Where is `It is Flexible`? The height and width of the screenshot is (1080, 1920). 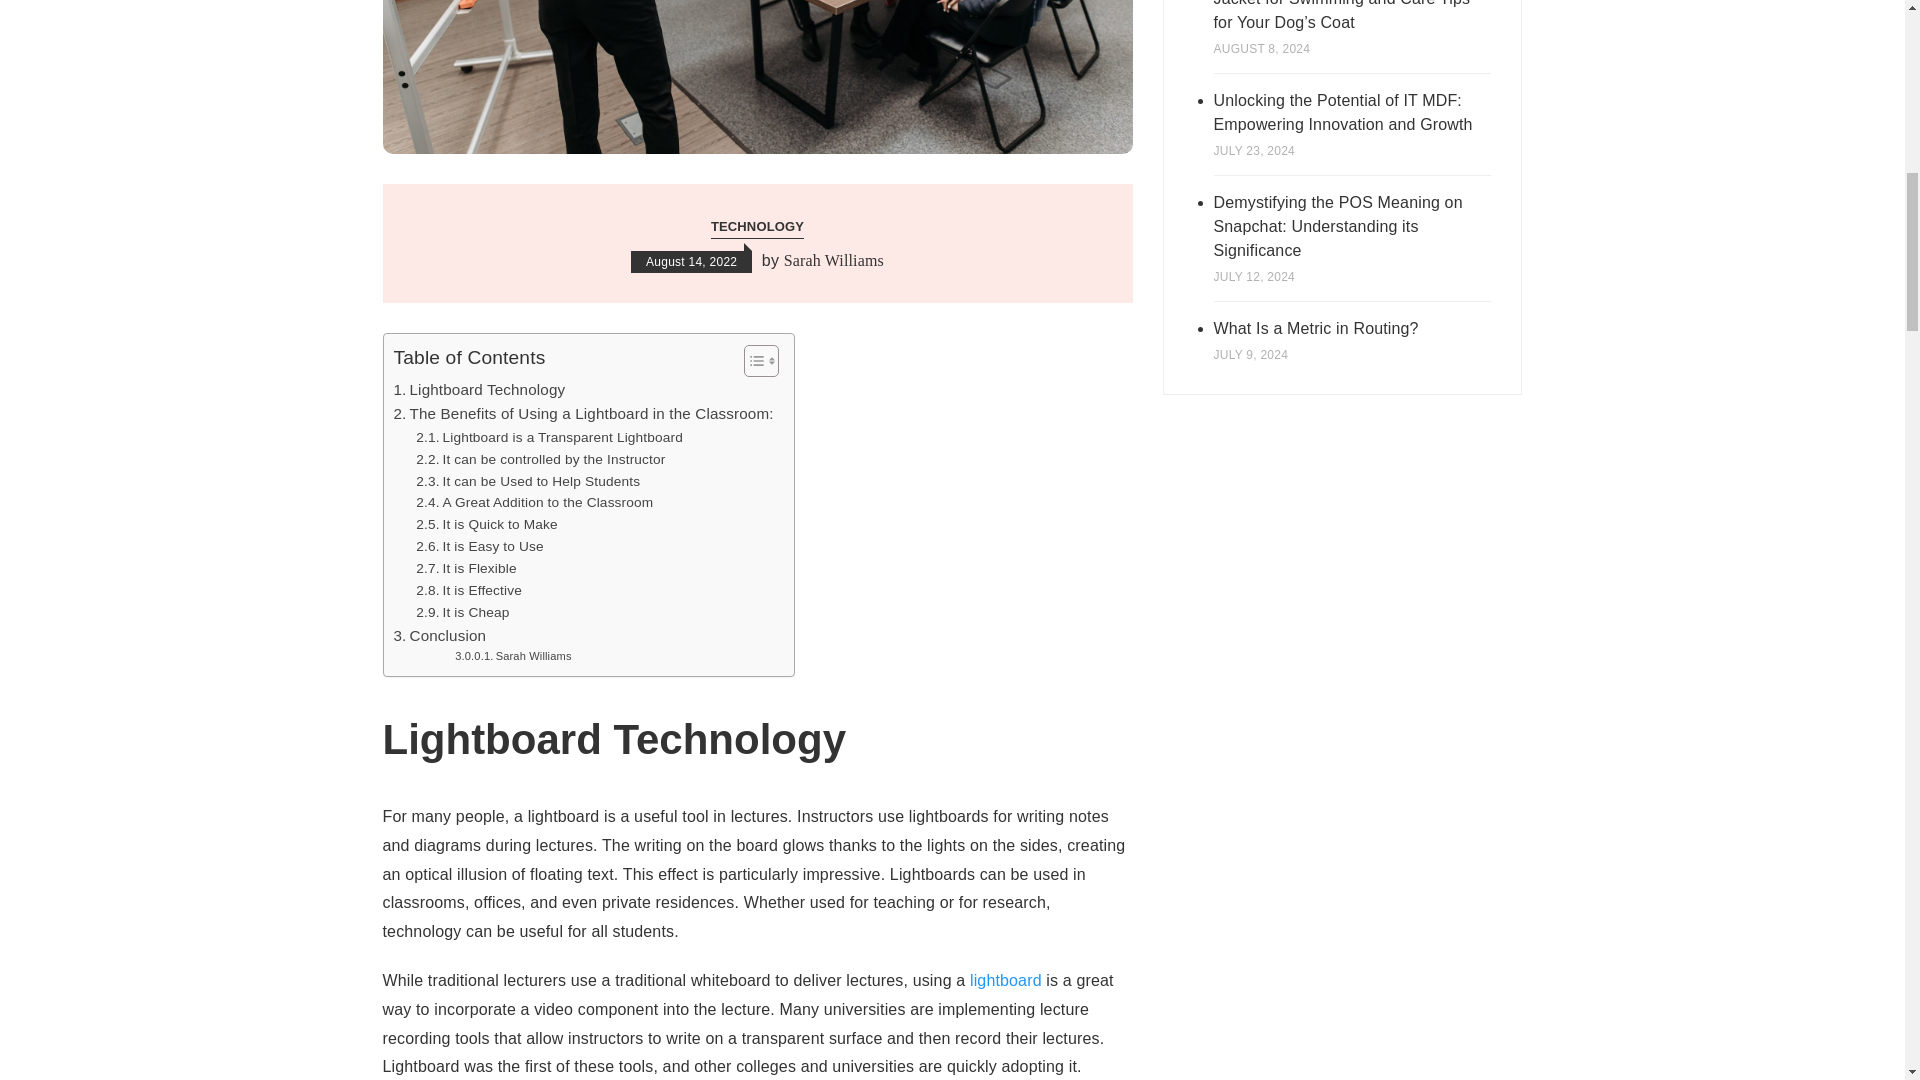 It is Flexible is located at coordinates (466, 568).